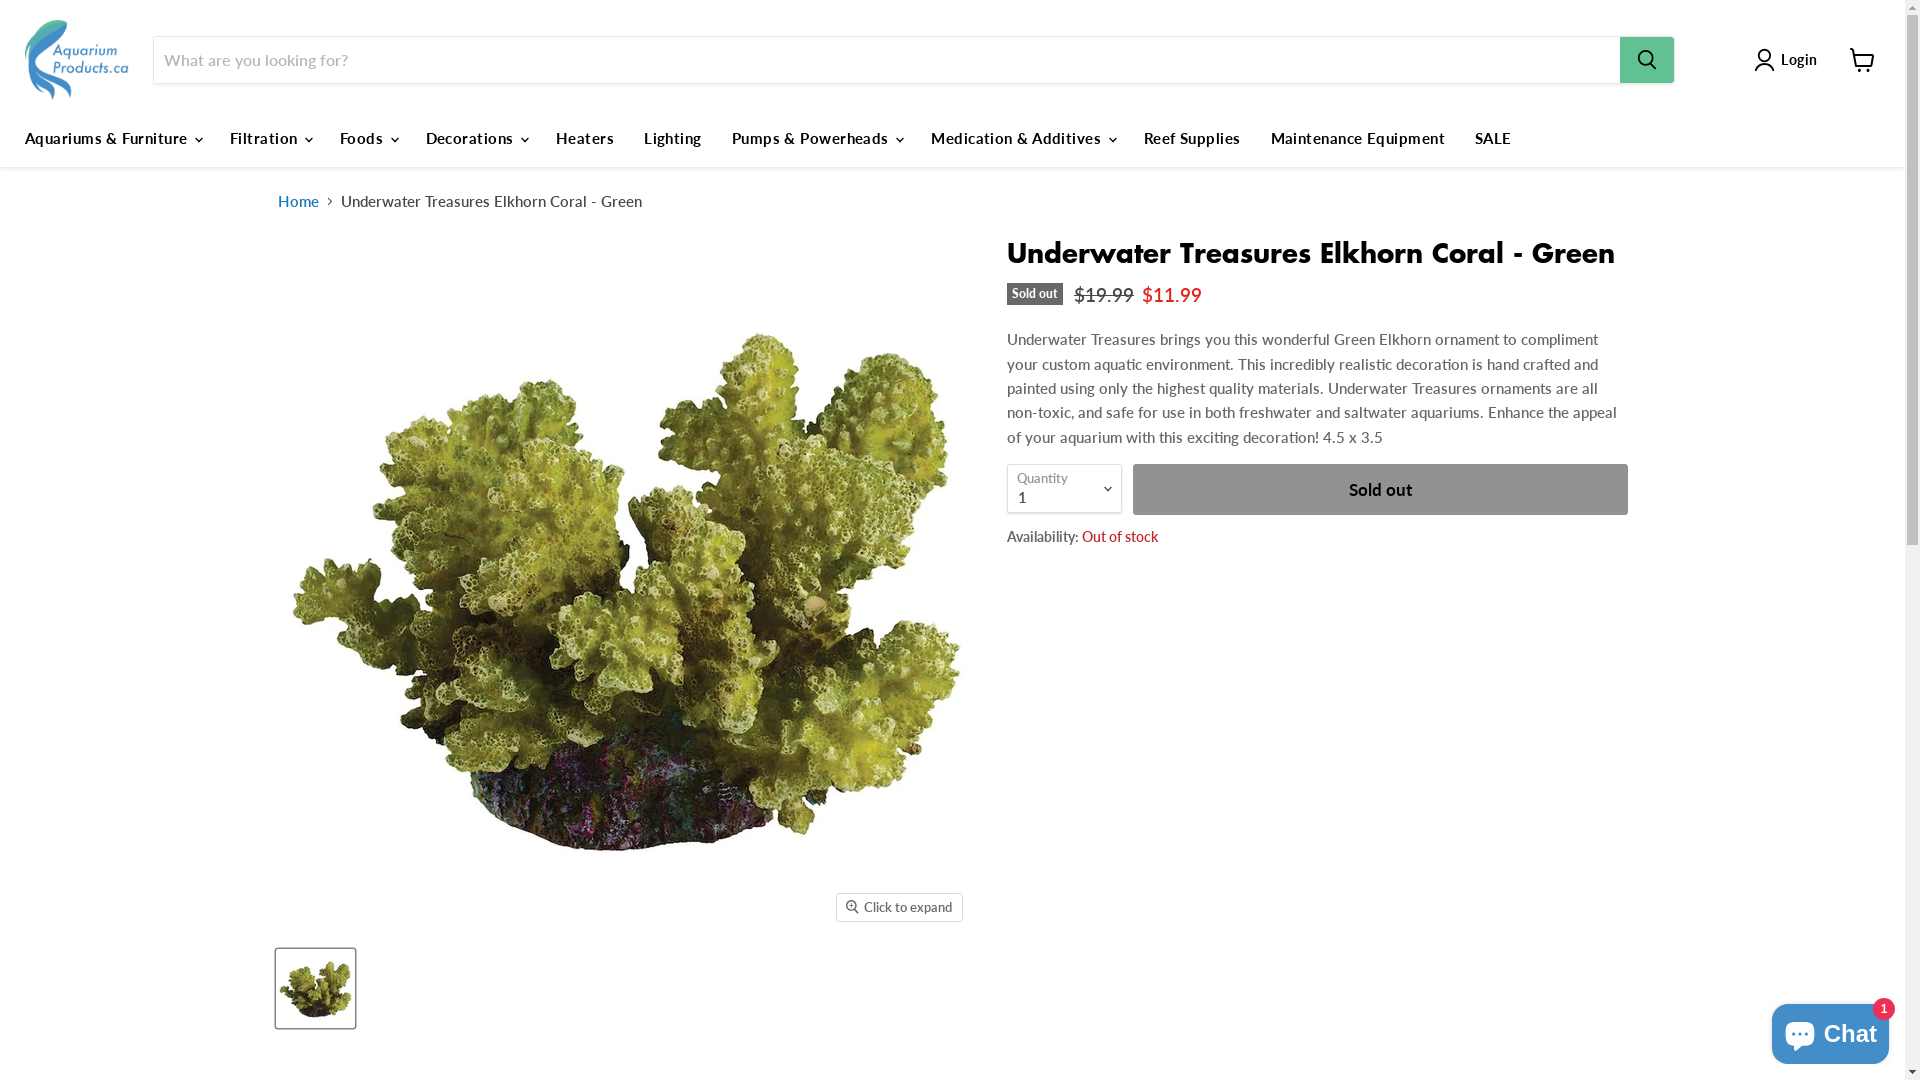  I want to click on Login, so click(1790, 60).